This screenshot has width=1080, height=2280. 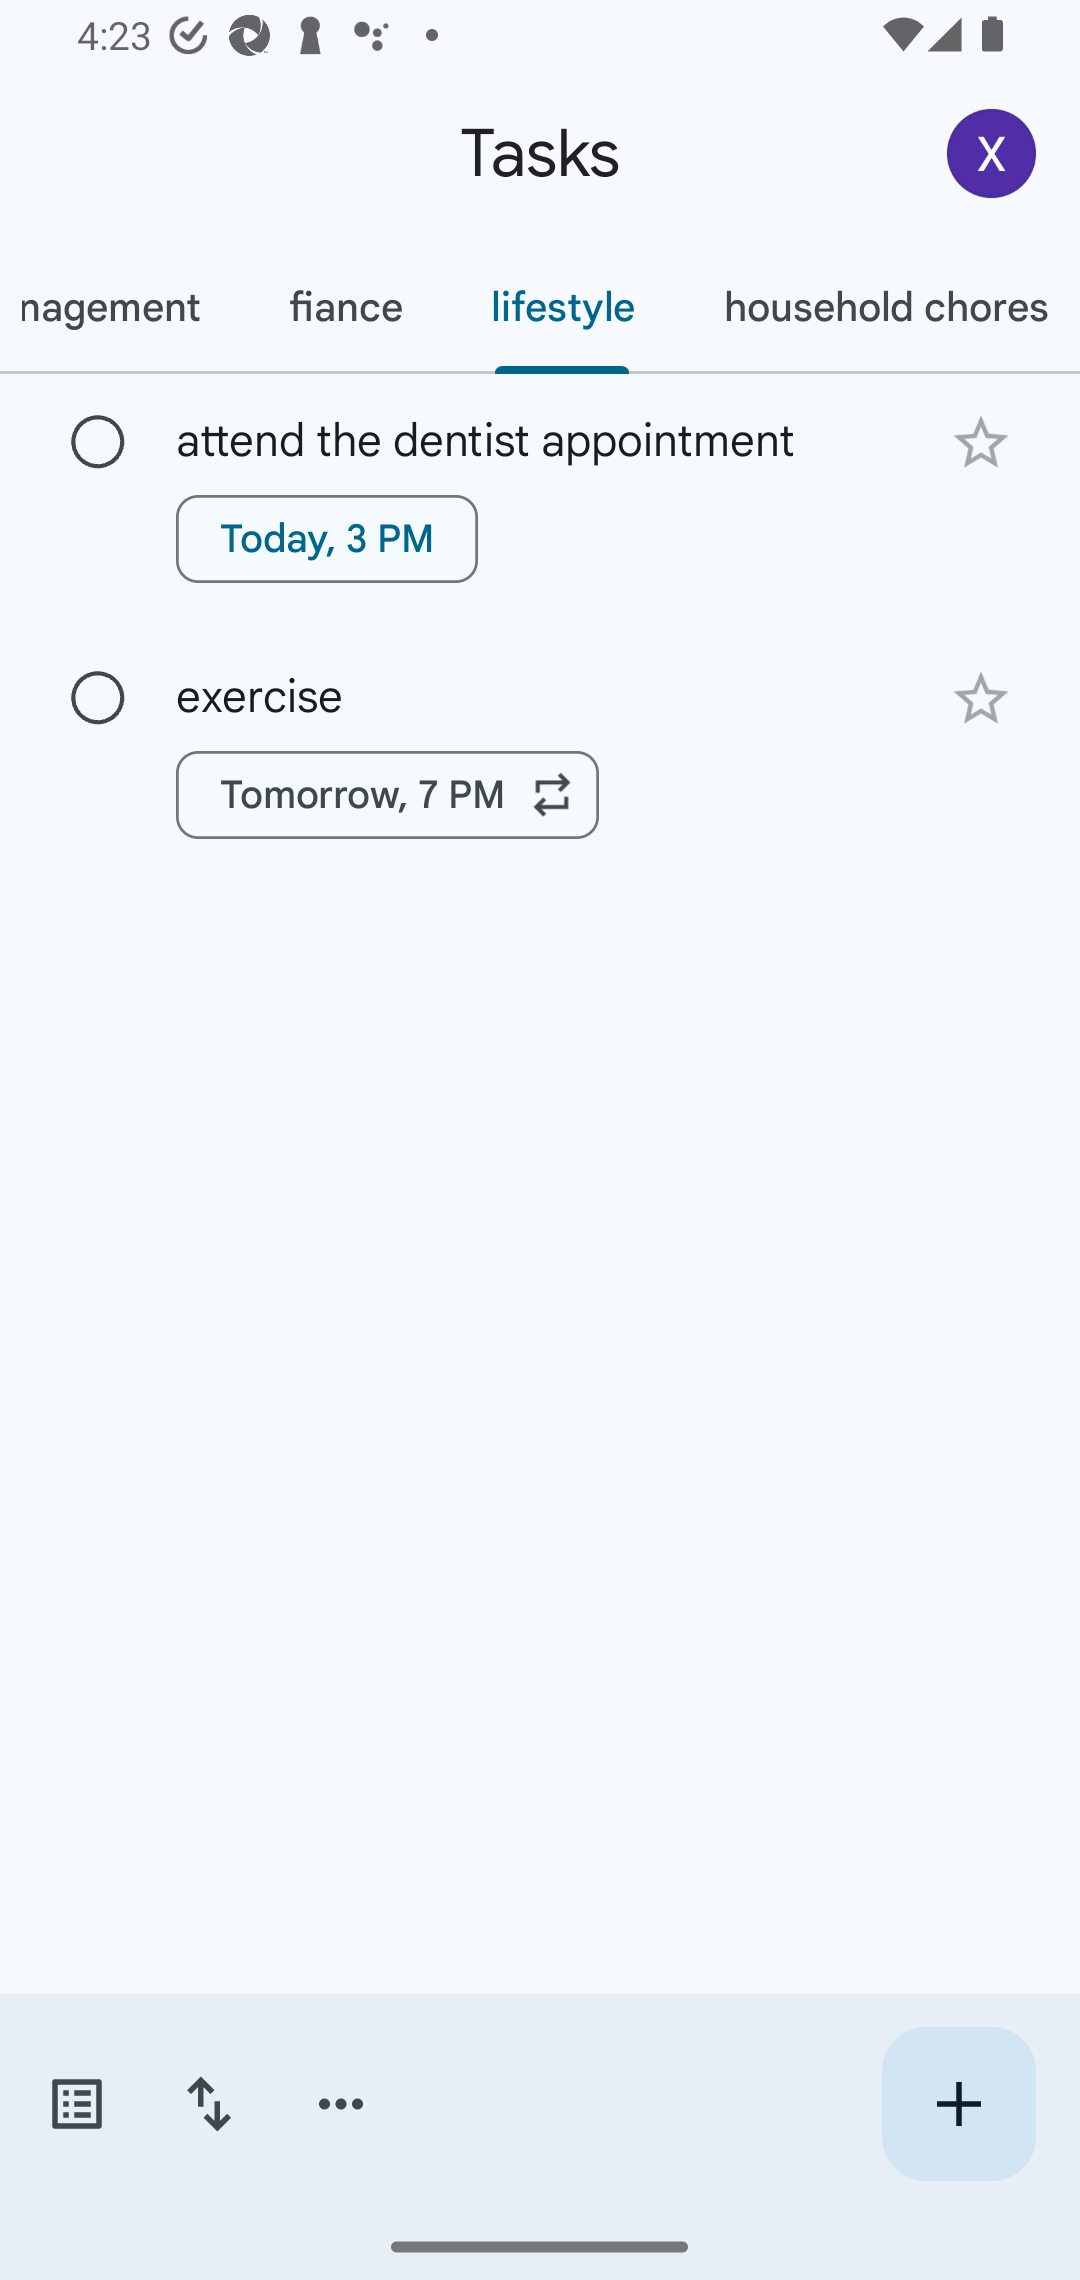 I want to click on home management, so click(x=122, y=307).